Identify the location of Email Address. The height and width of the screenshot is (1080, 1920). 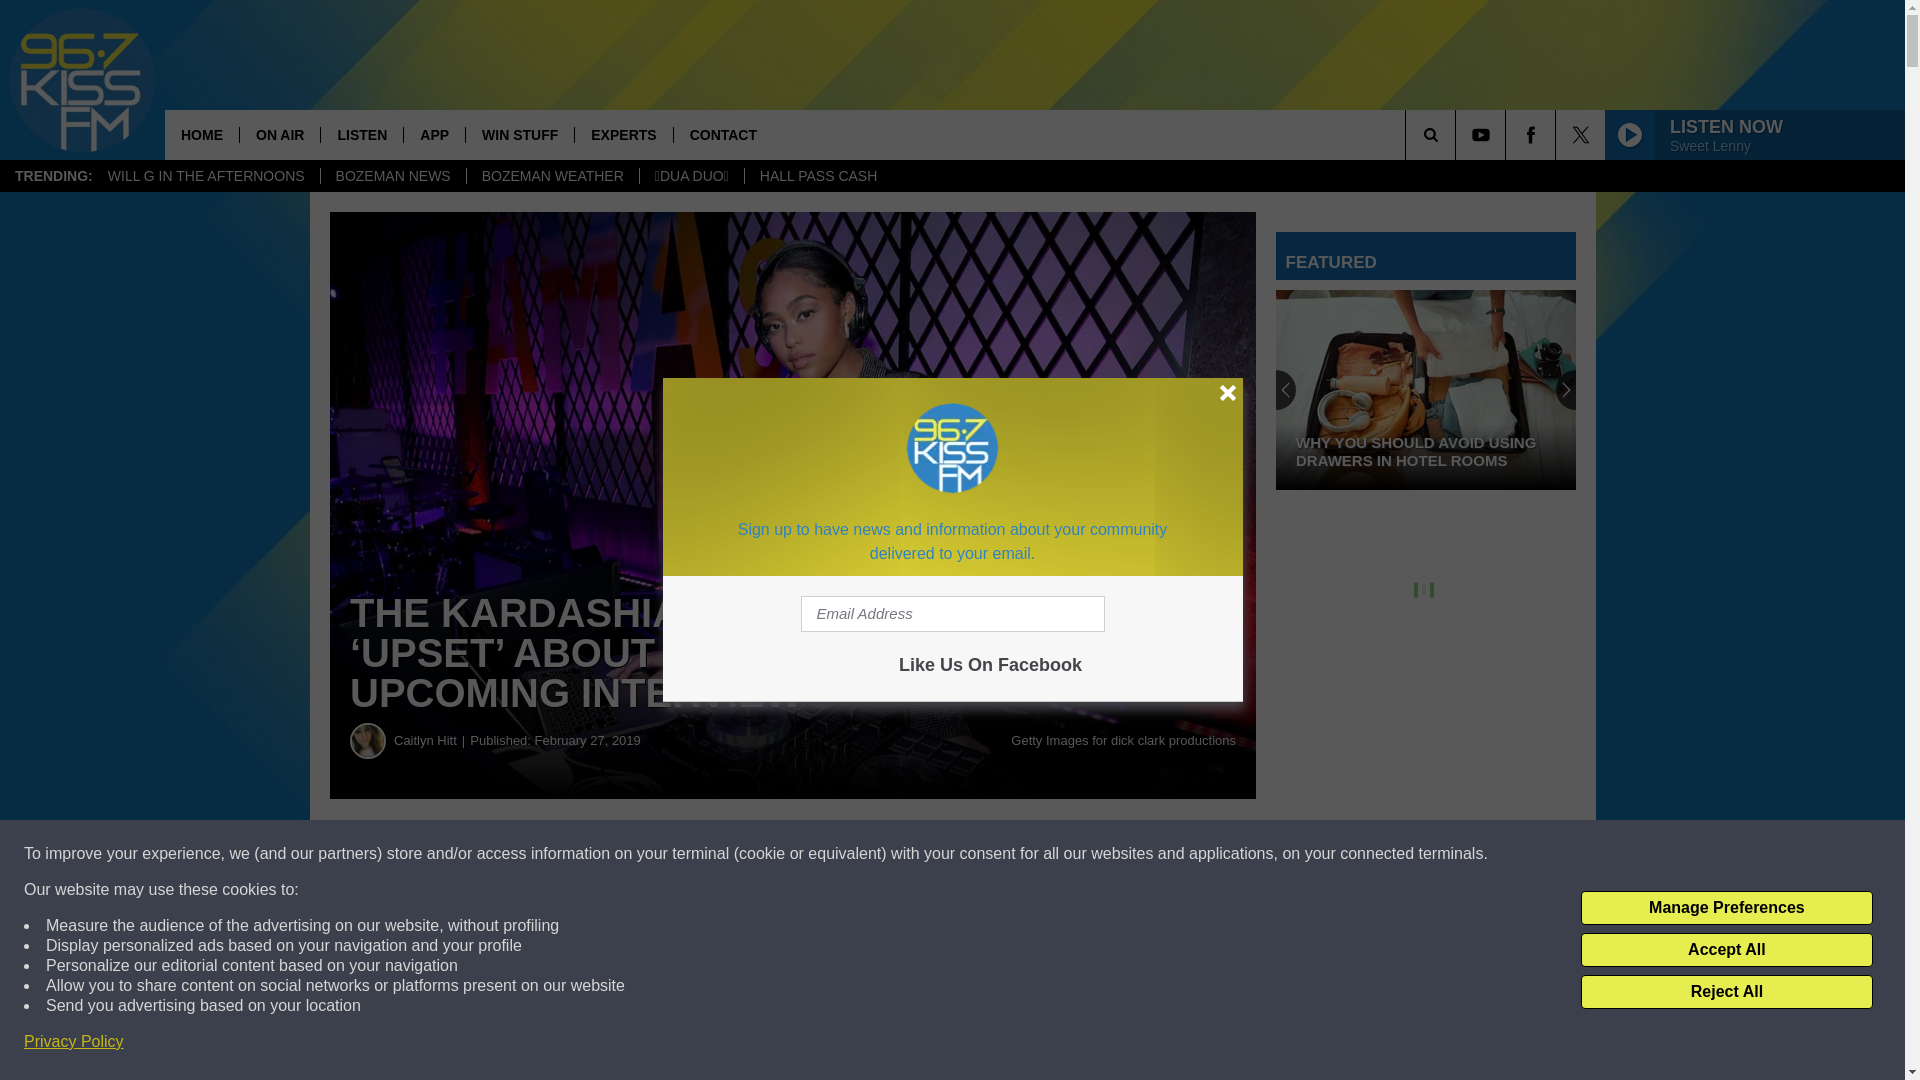
(952, 614).